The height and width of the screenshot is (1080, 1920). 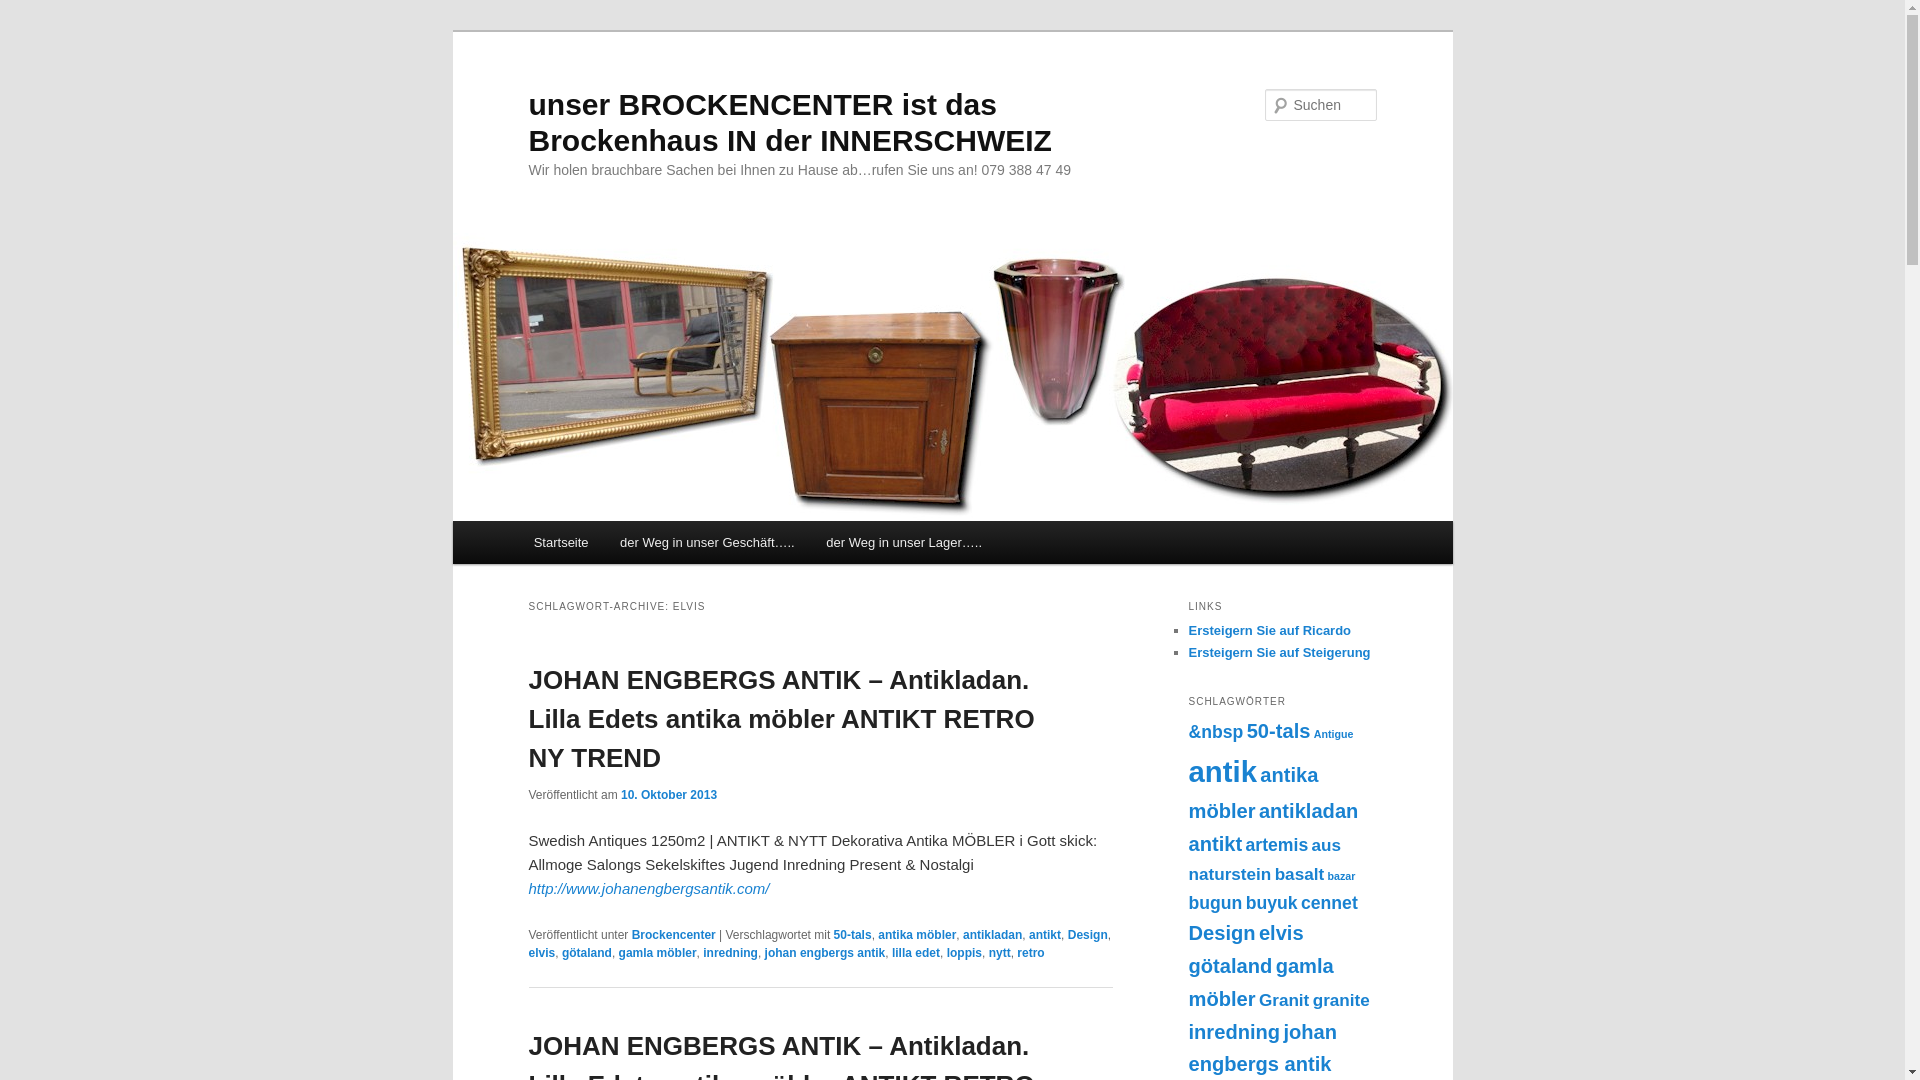 What do you see at coordinates (1215, 844) in the screenshot?
I see `antikt` at bounding box center [1215, 844].